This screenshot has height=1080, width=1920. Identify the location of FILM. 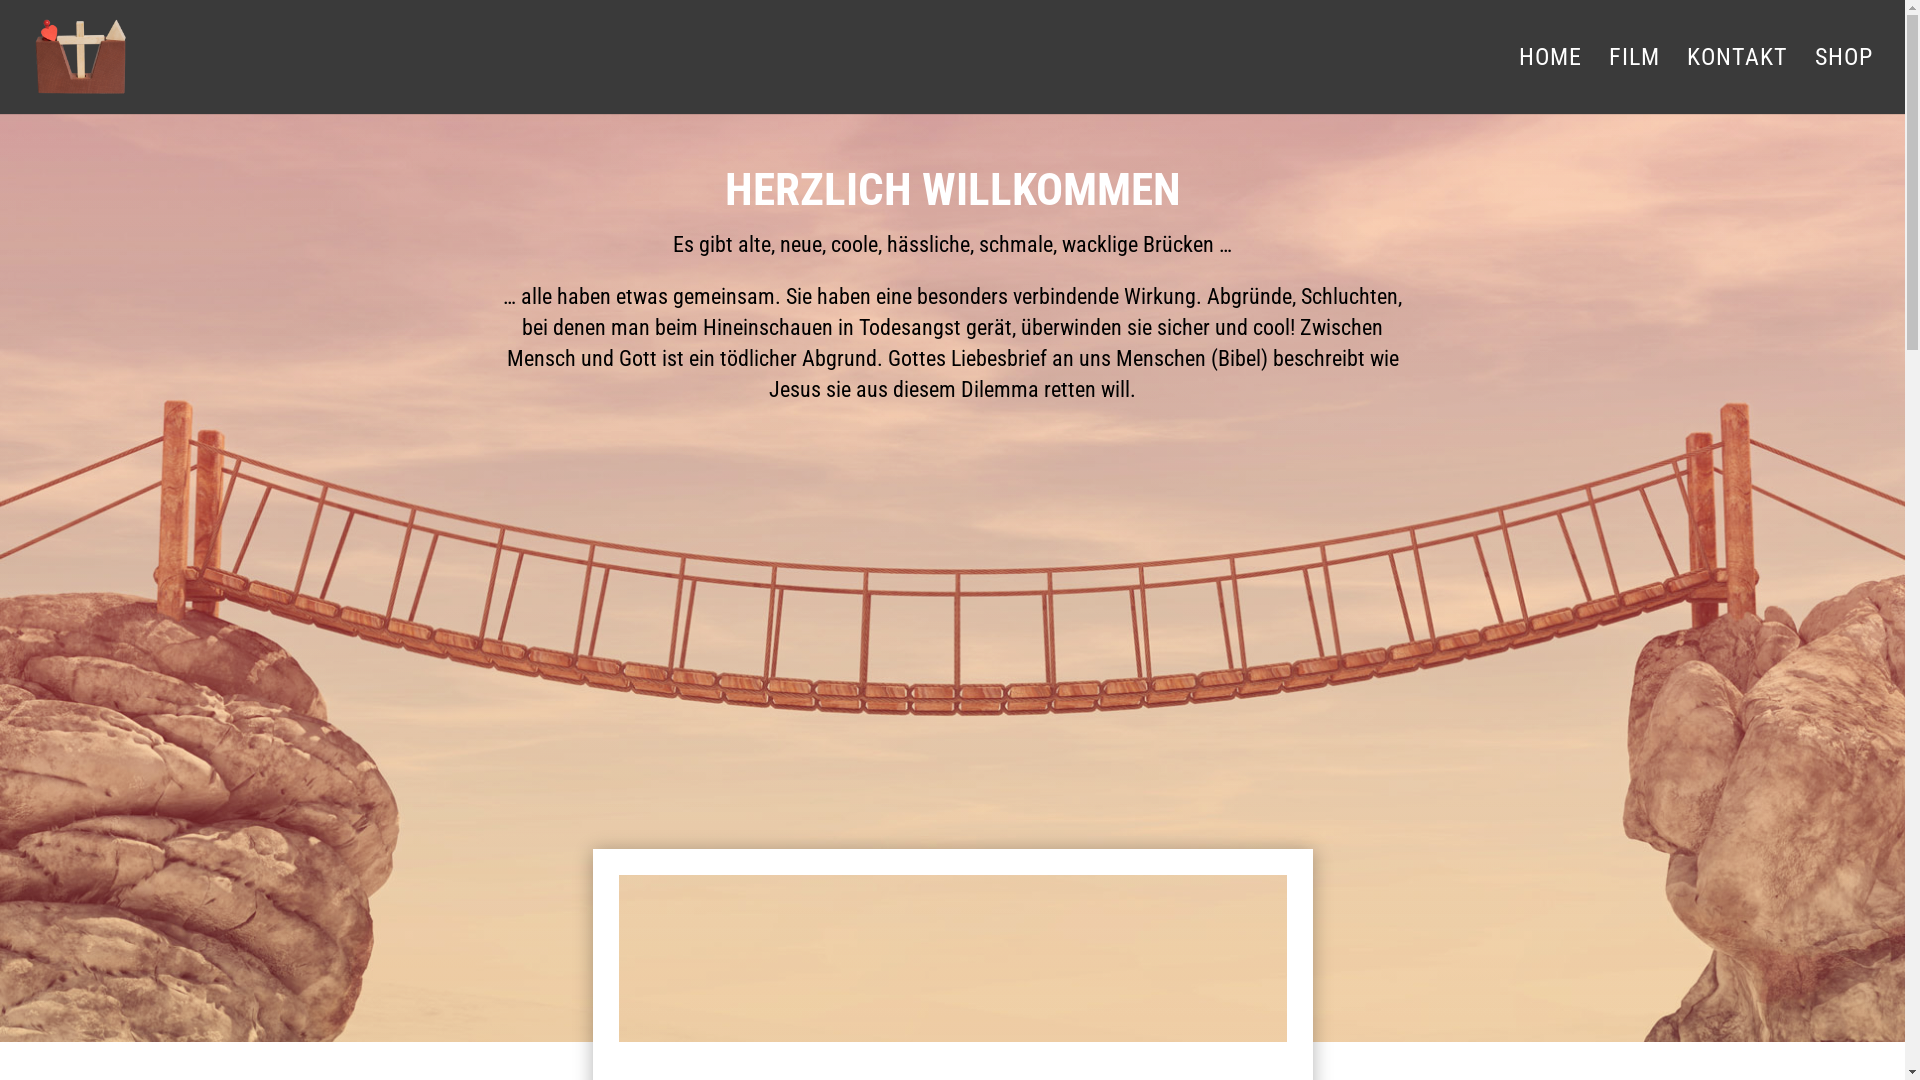
(1634, 82).